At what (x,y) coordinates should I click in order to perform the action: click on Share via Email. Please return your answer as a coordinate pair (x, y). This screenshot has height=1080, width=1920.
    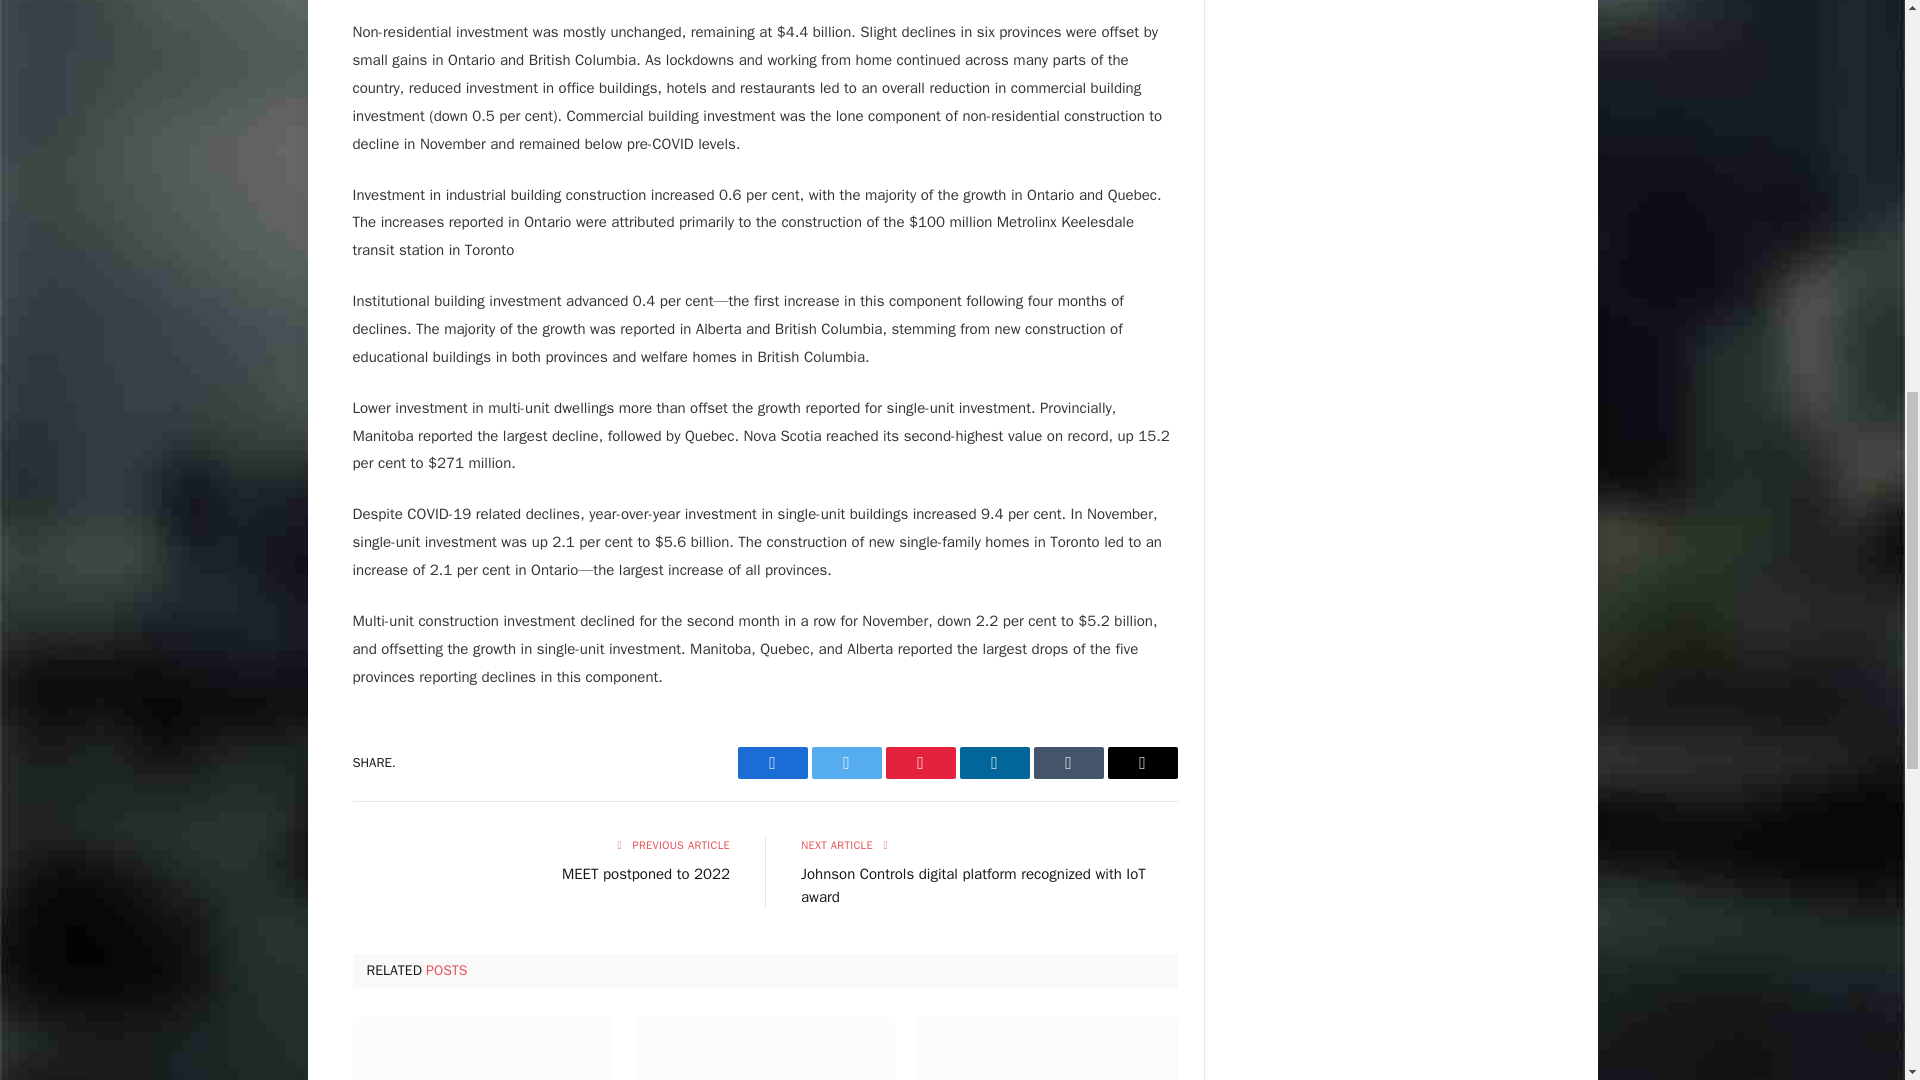
    Looking at the image, I should click on (1142, 762).